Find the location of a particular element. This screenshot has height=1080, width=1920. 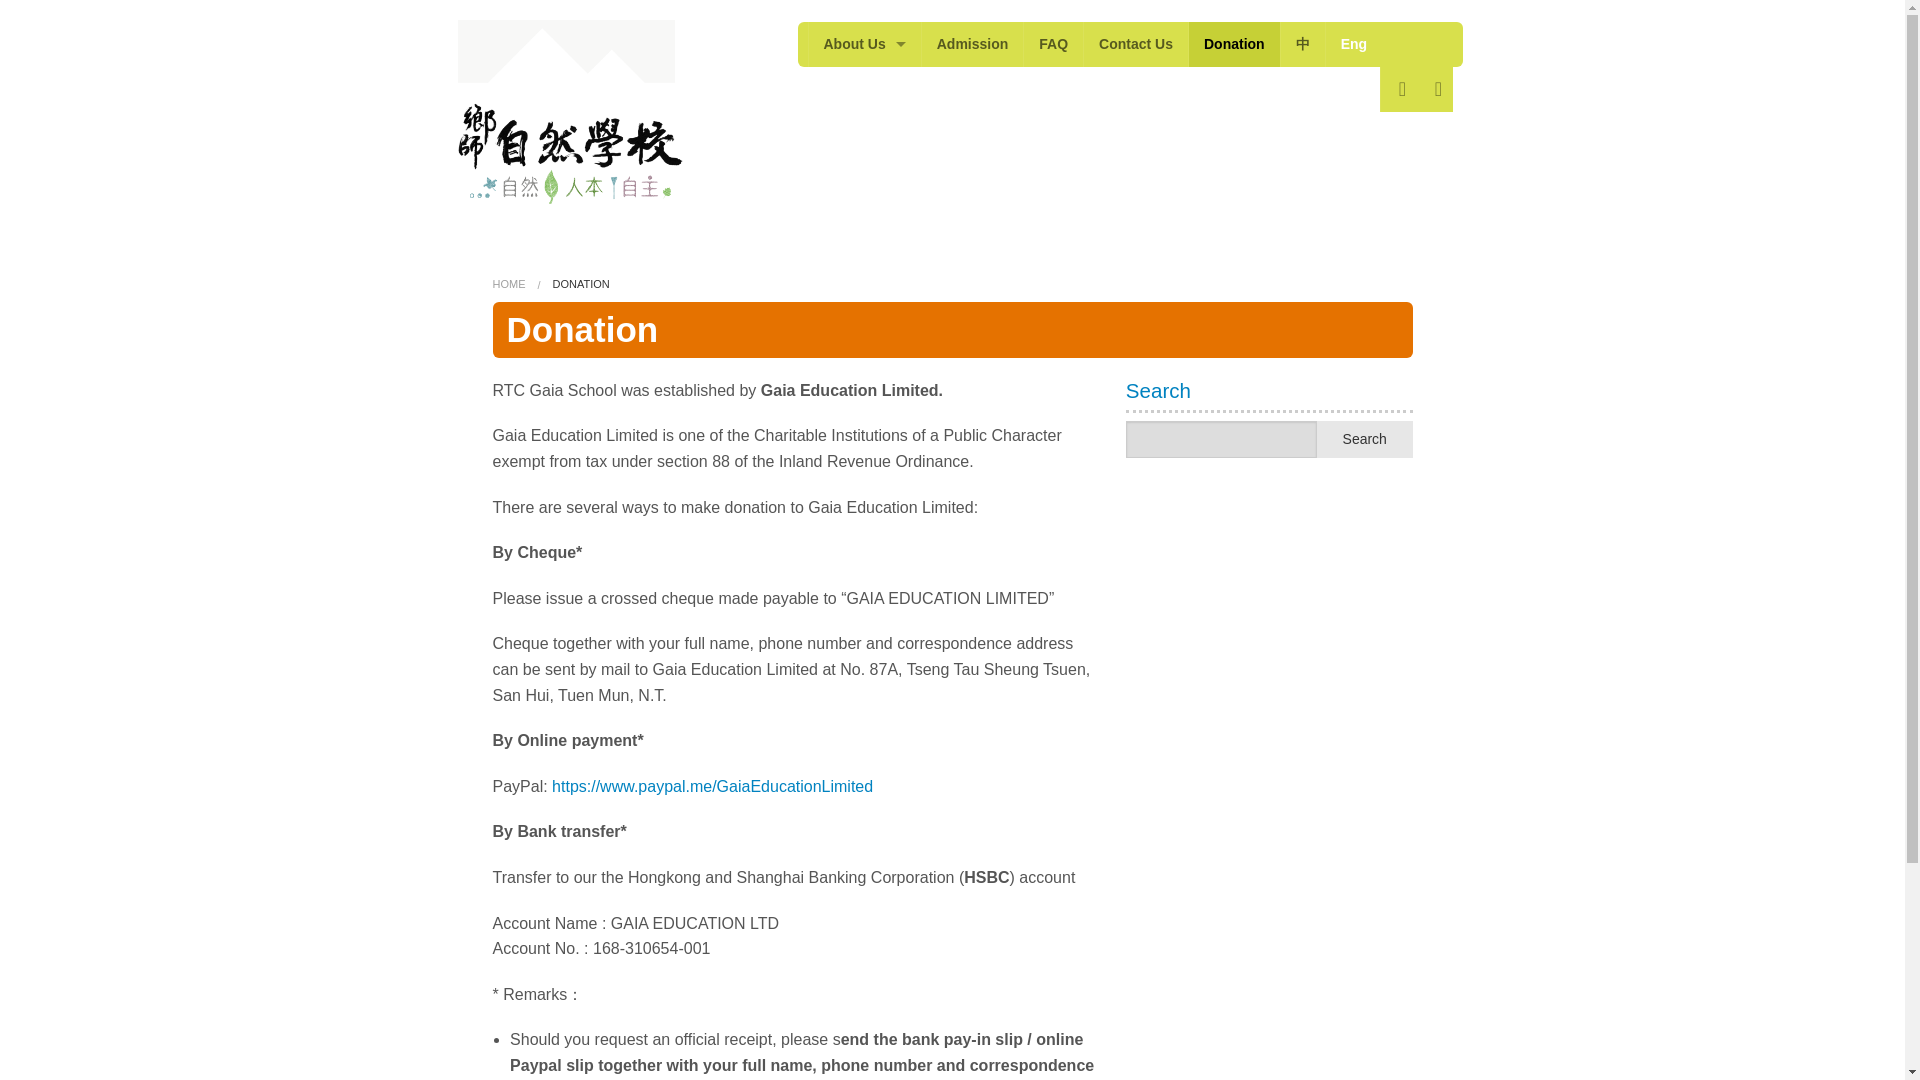

Contact Us is located at coordinates (1136, 44).